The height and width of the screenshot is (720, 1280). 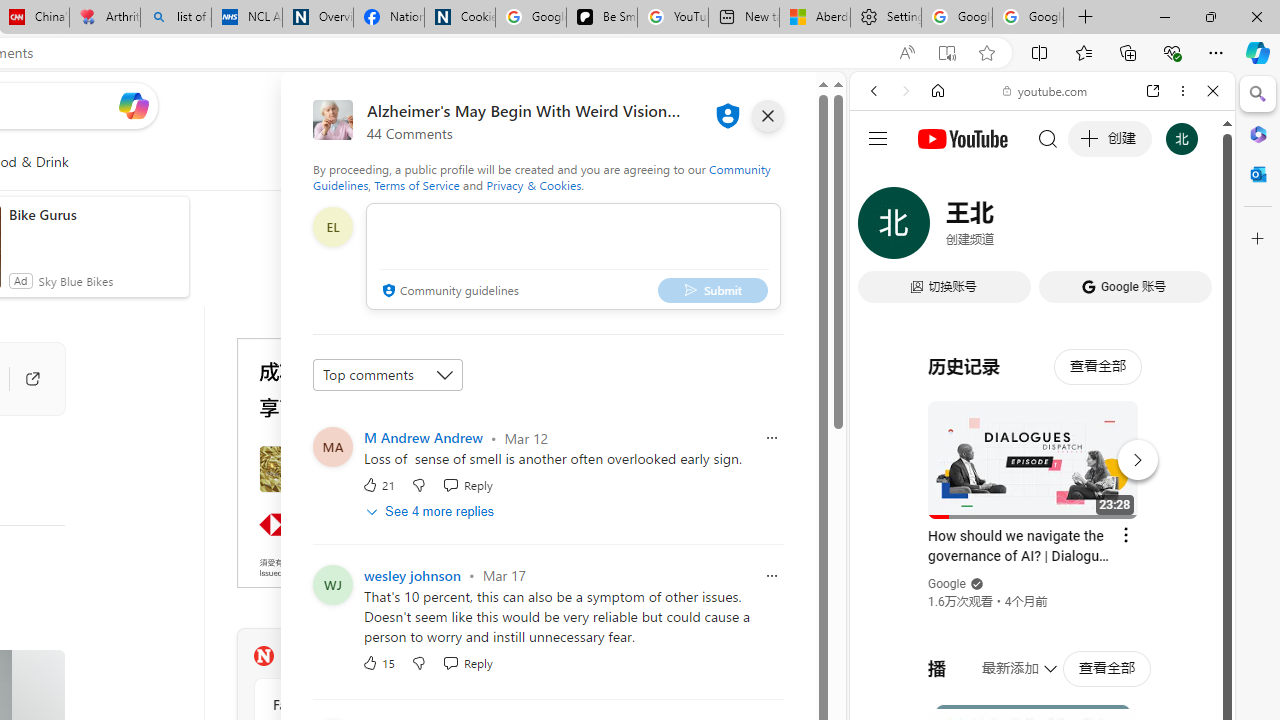 What do you see at coordinates (1052, 138) in the screenshot?
I see `Search the web` at bounding box center [1052, 138].